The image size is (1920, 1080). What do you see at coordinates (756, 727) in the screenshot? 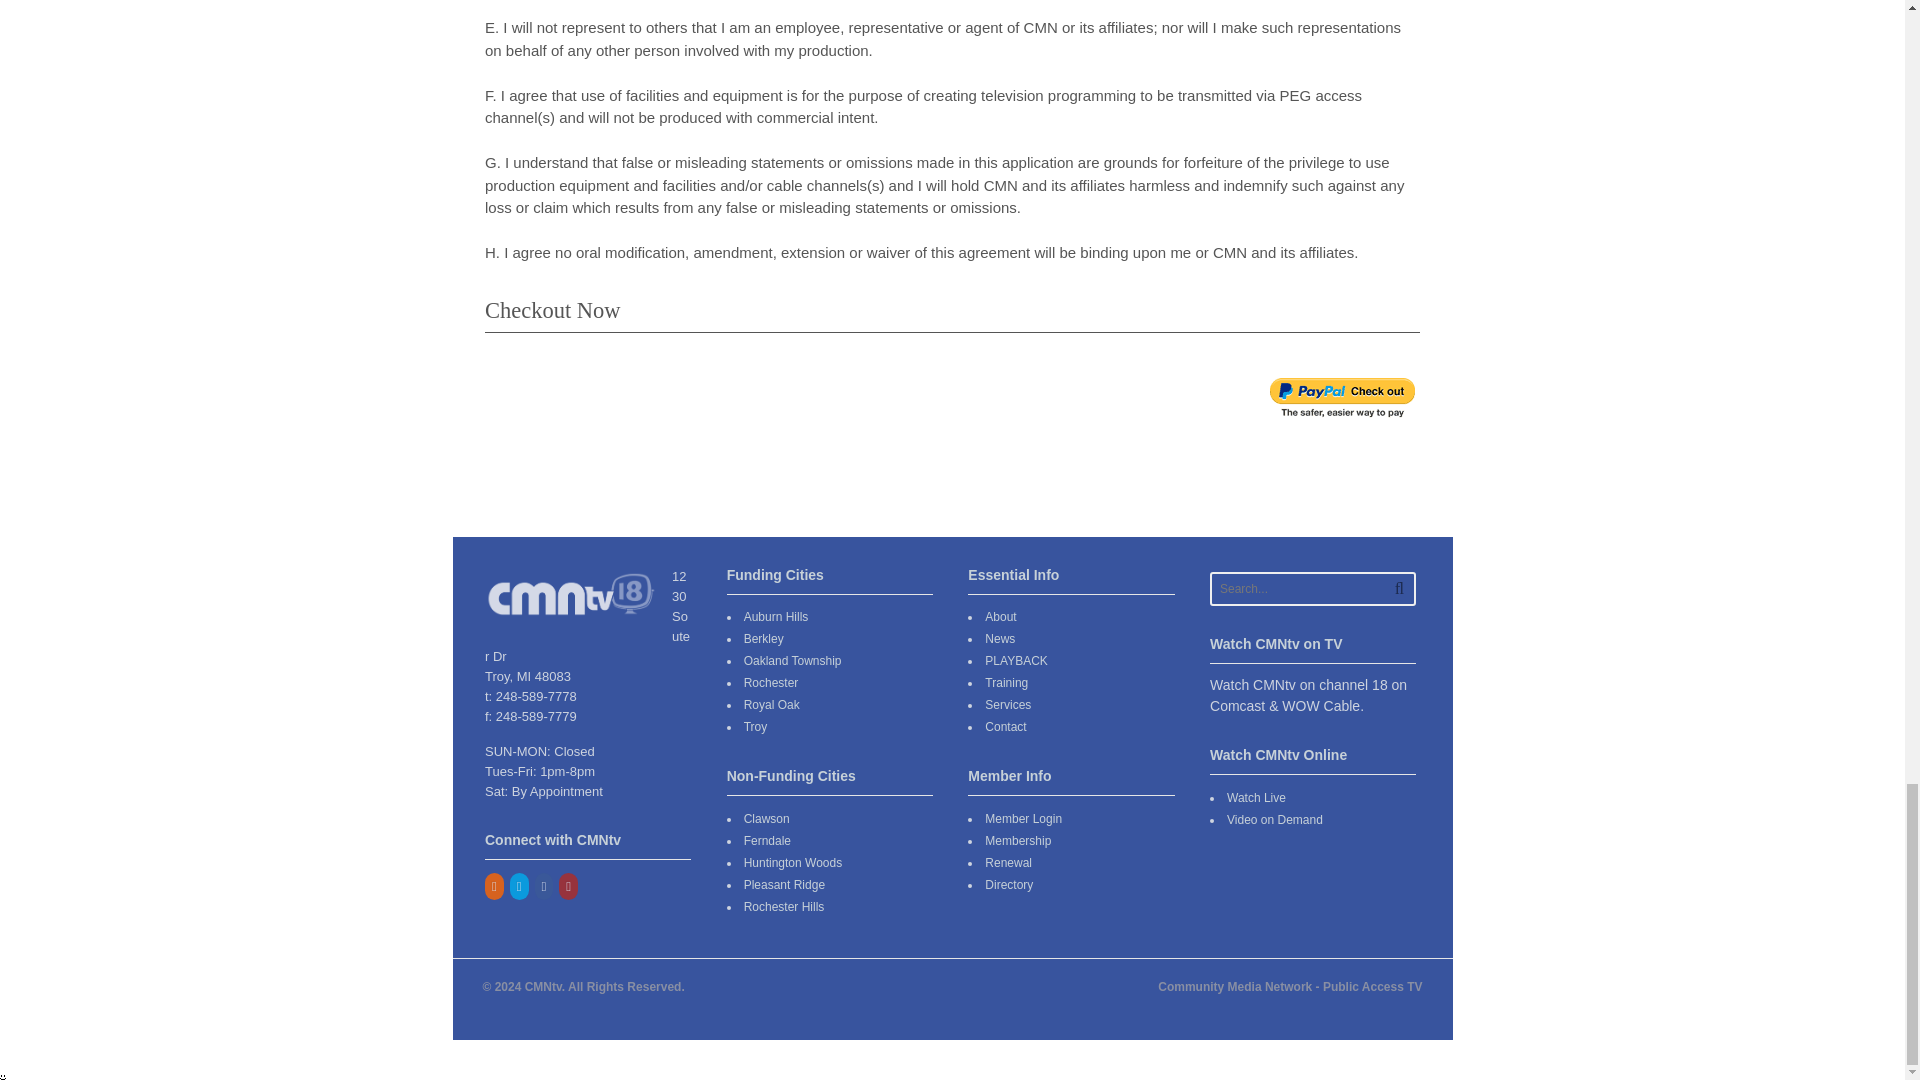
I see `Troy` at bounding box center [756, 727].